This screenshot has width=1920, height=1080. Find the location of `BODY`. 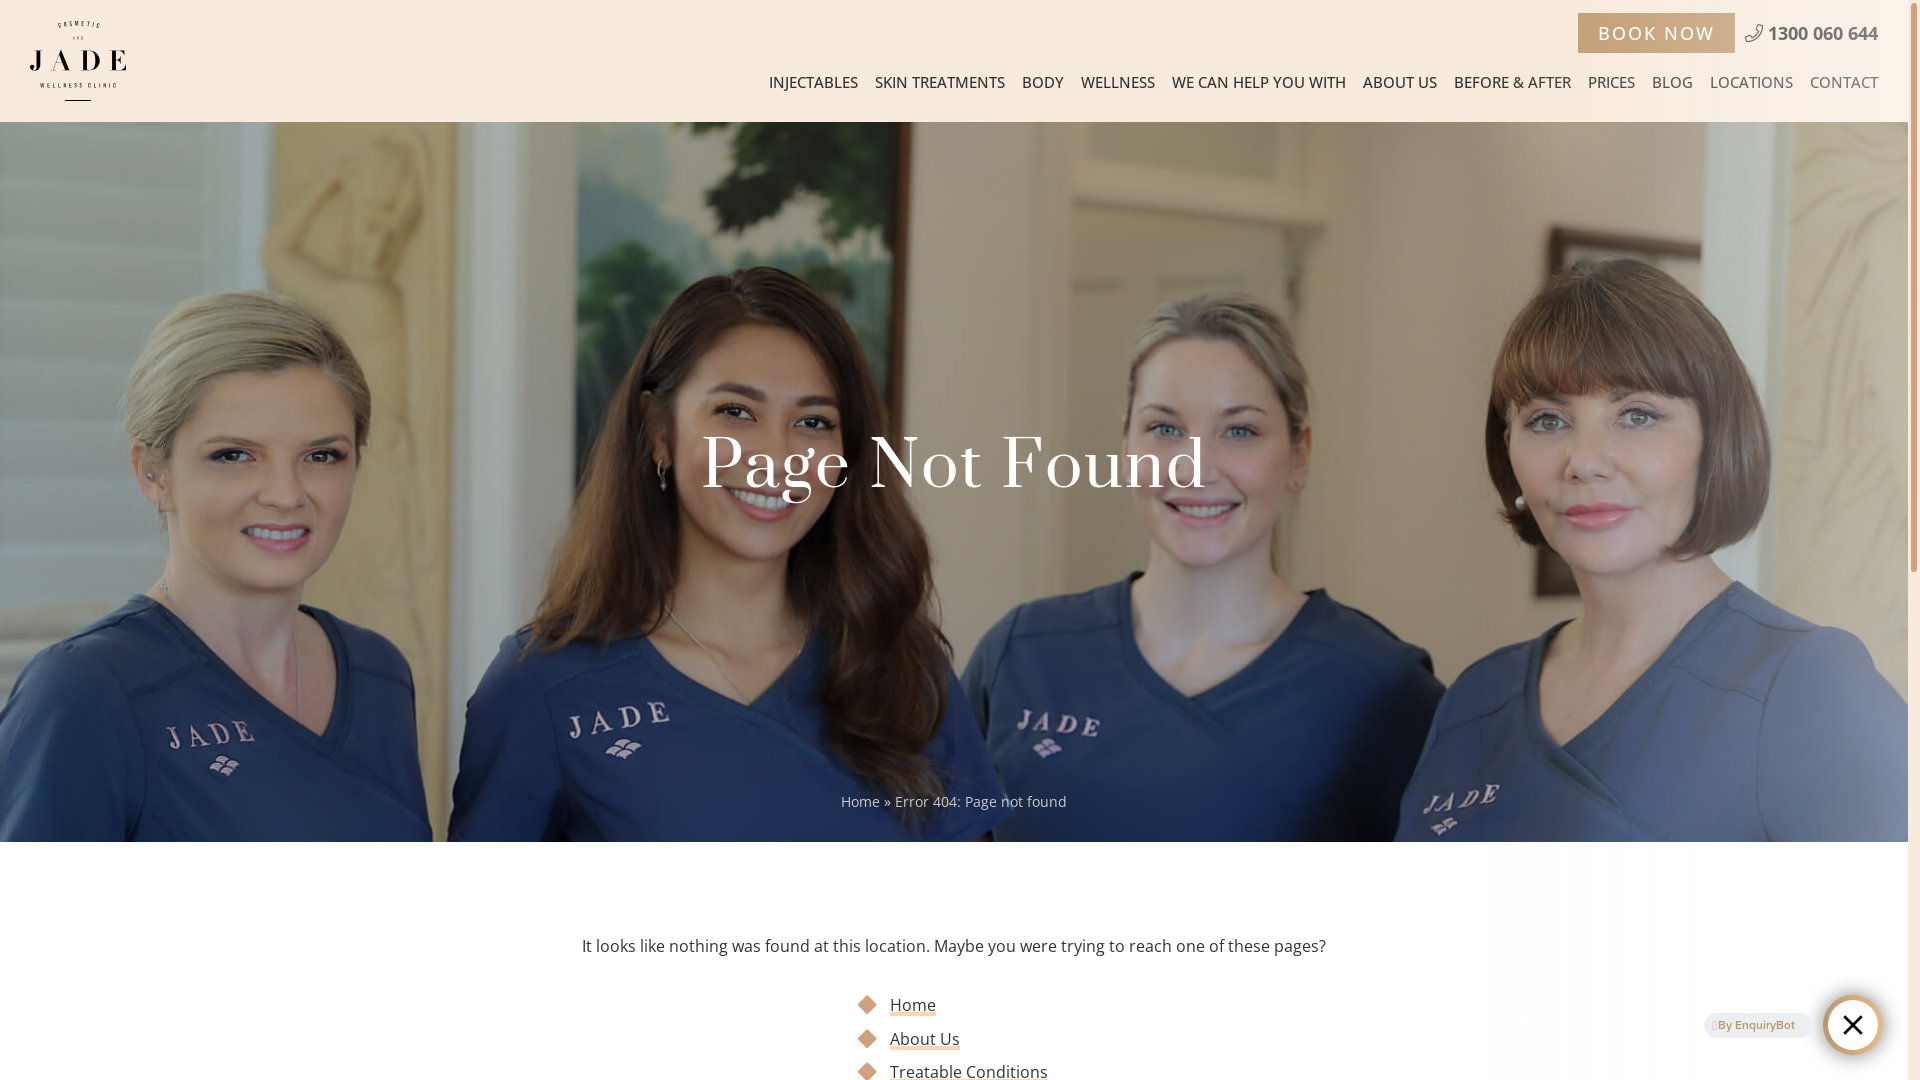

BODY is located at coordinates (1043, 82).